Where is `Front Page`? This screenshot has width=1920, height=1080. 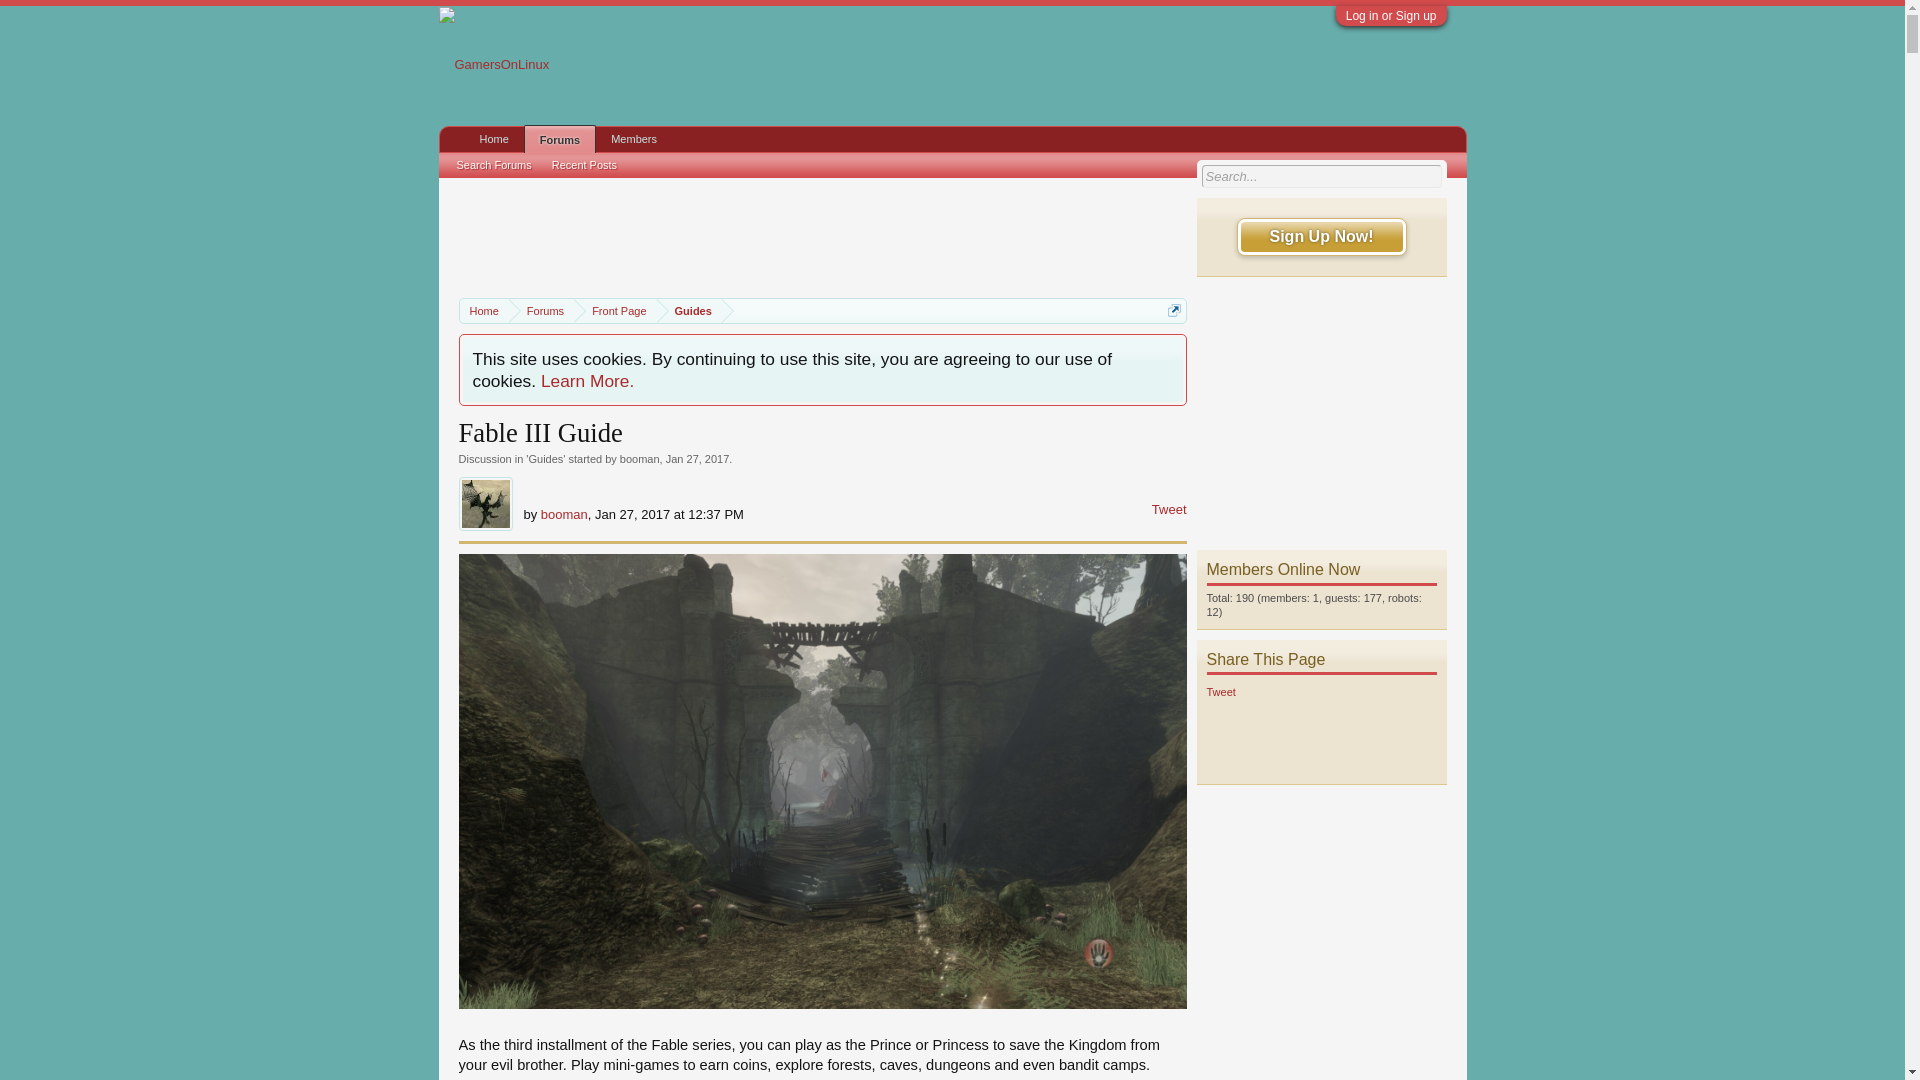
Front Page is located at coordinates (615, 312).